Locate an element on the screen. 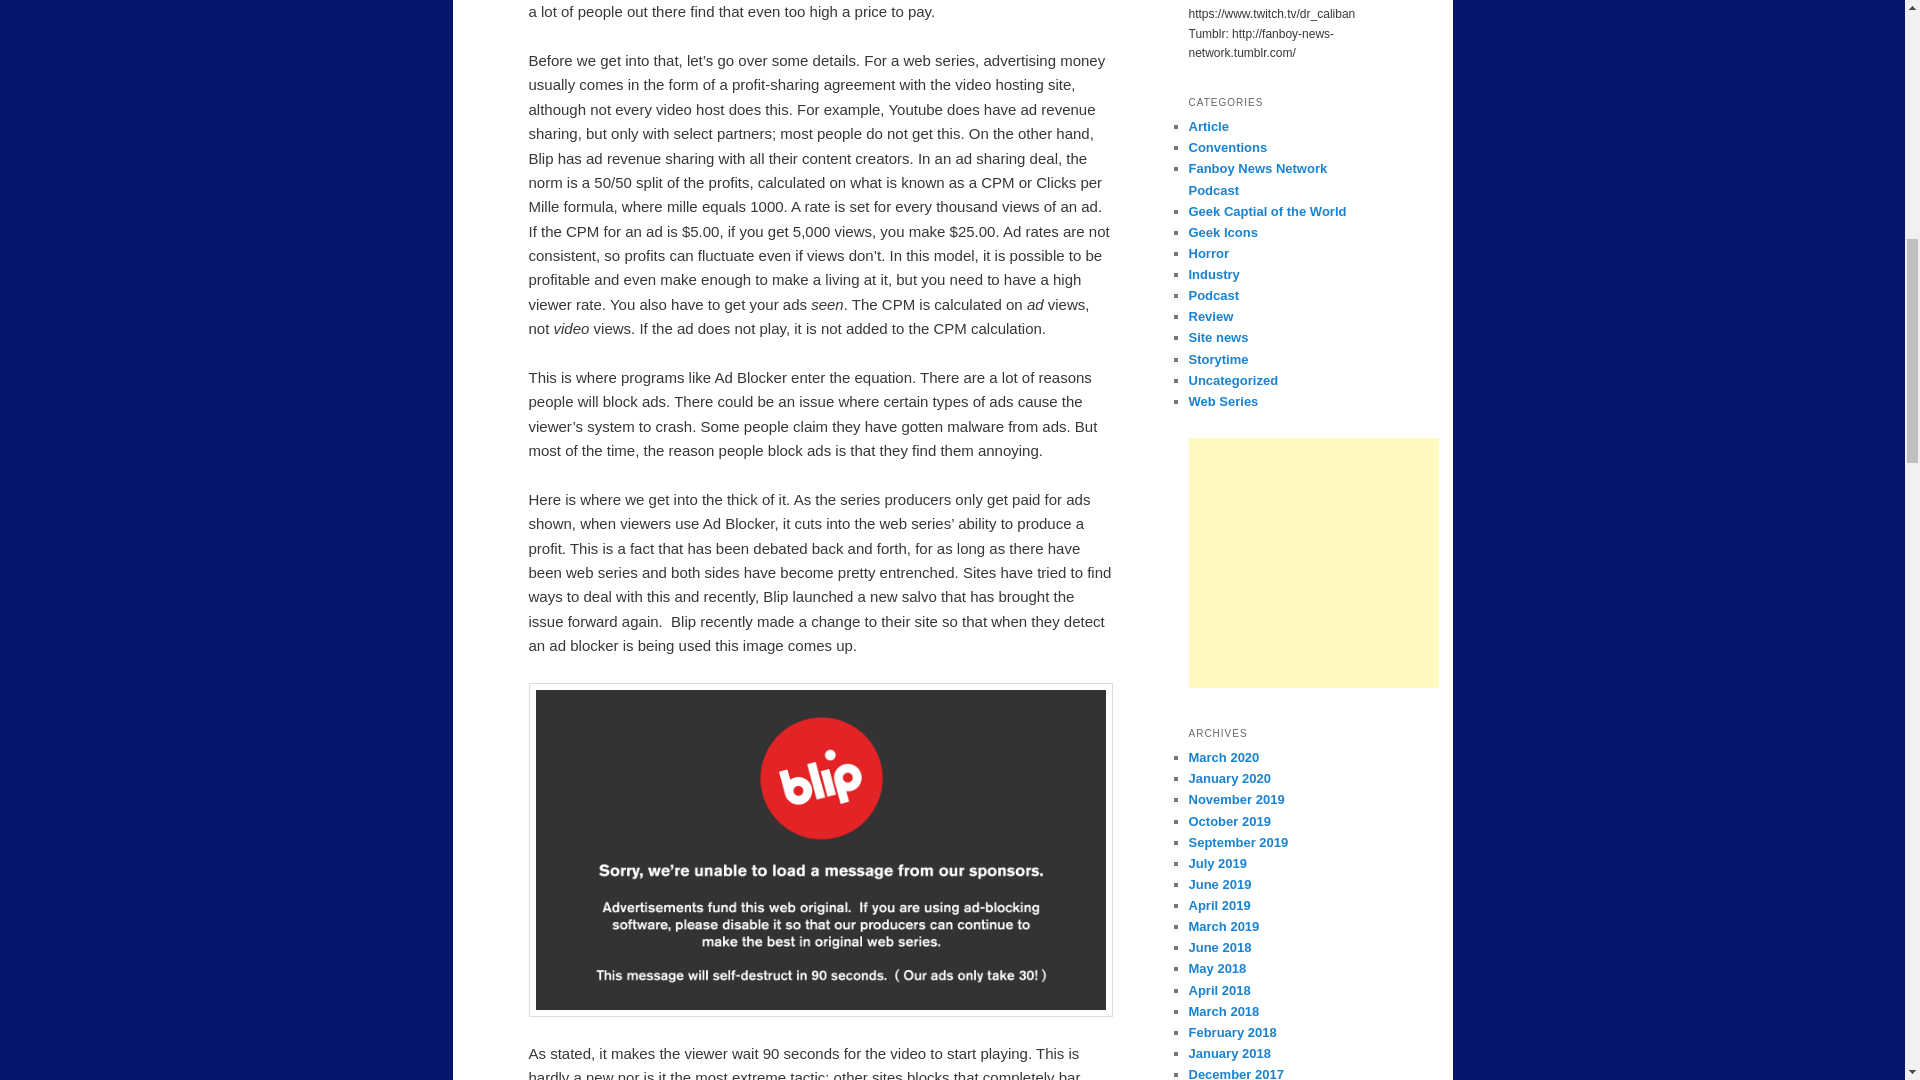 Image resolution: width=1920 pixels, height=1080 pixels. January 2020 is located at coordinates (1228, 778).